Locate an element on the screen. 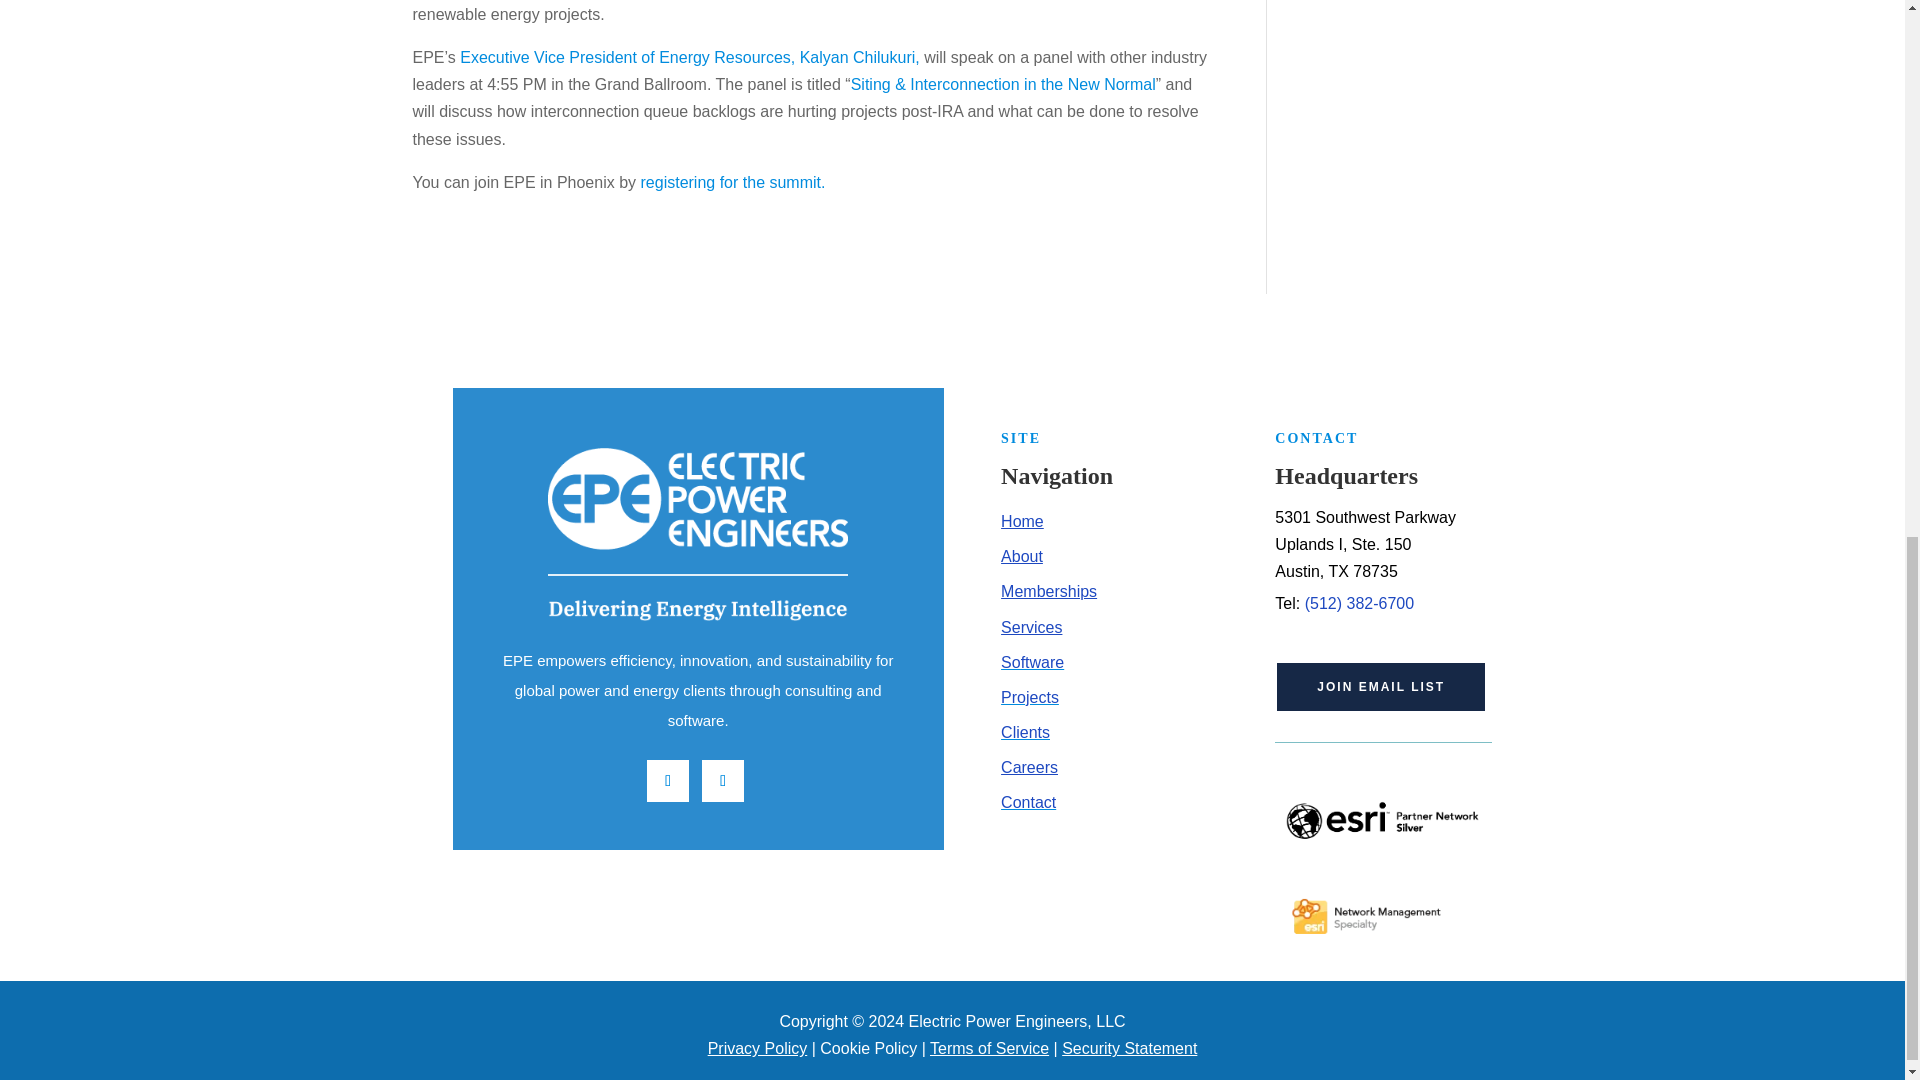 The height and width of the screenshot is (1080, 1920). Follow on Facebook is located at coordinates (723, 781).